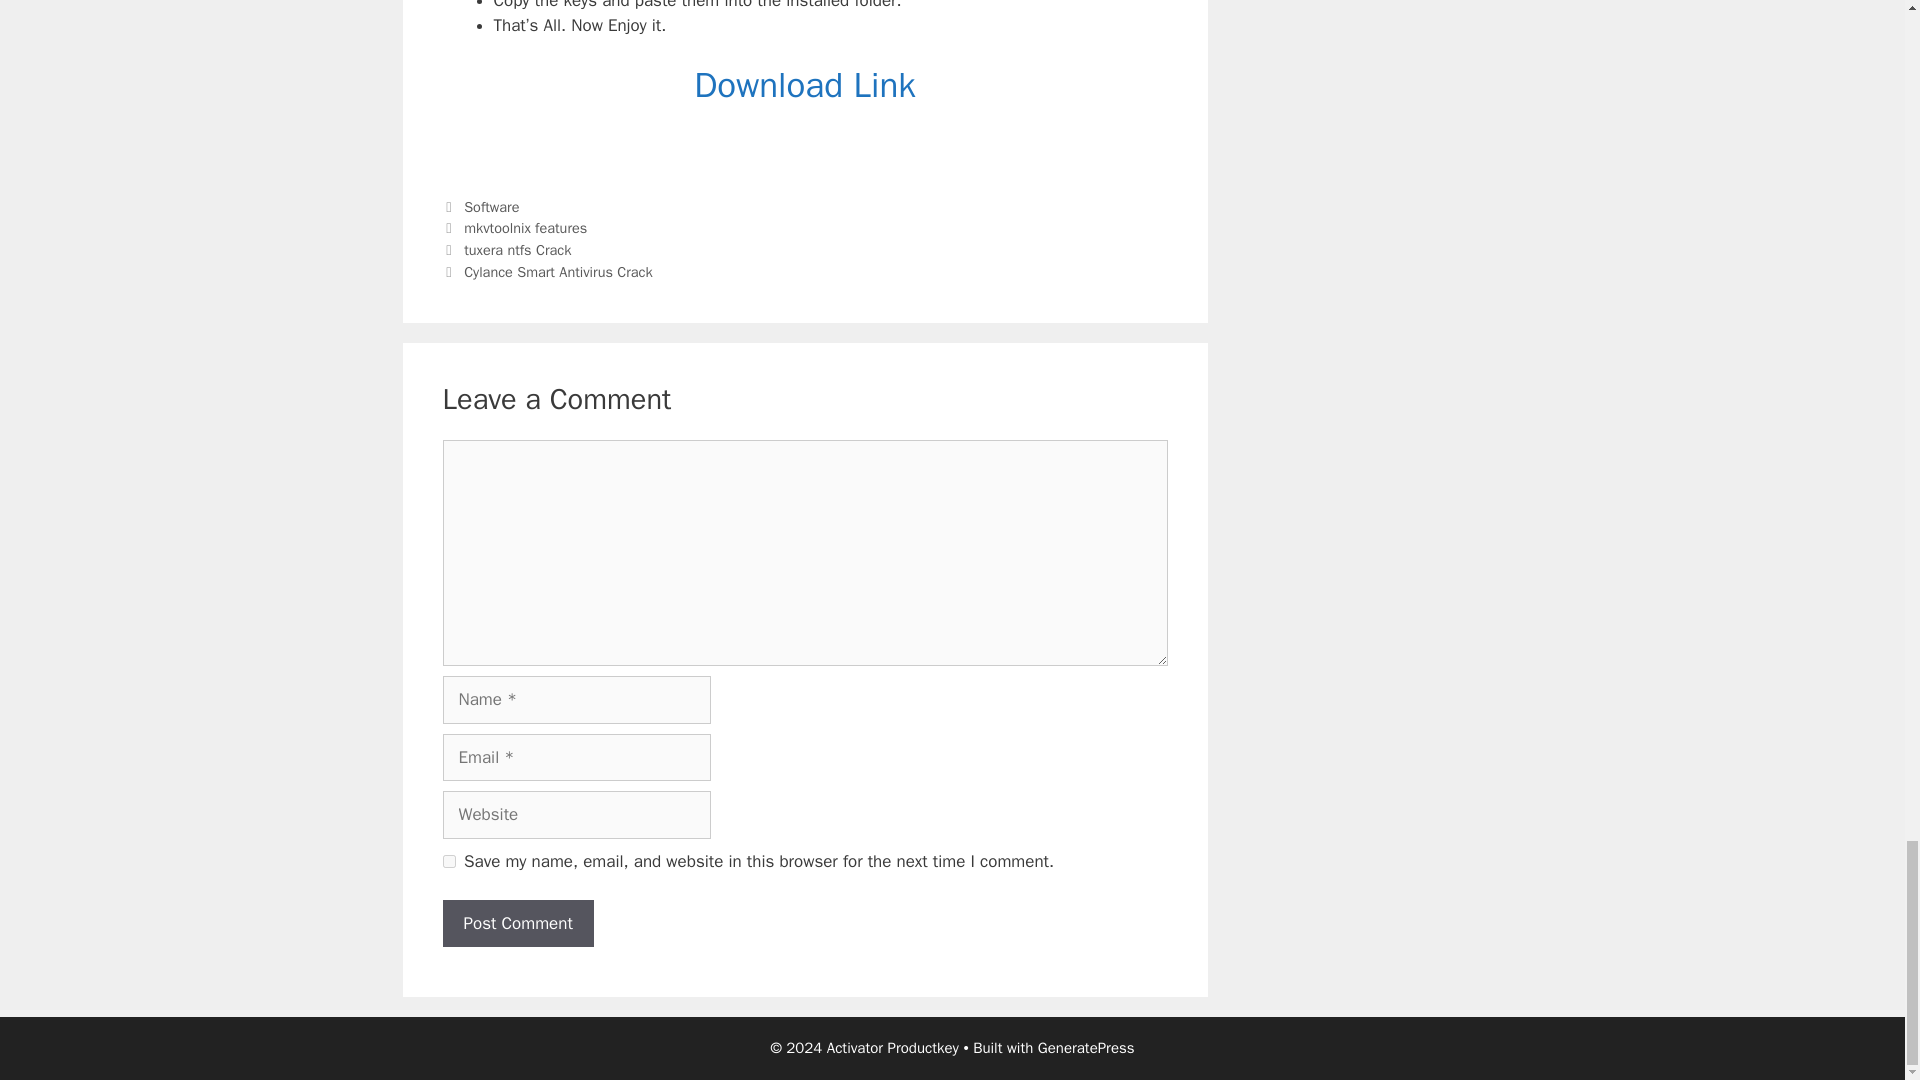 The height and width of the screenshot is (1080, 1920). I want to click on Software, so click(491, 206).